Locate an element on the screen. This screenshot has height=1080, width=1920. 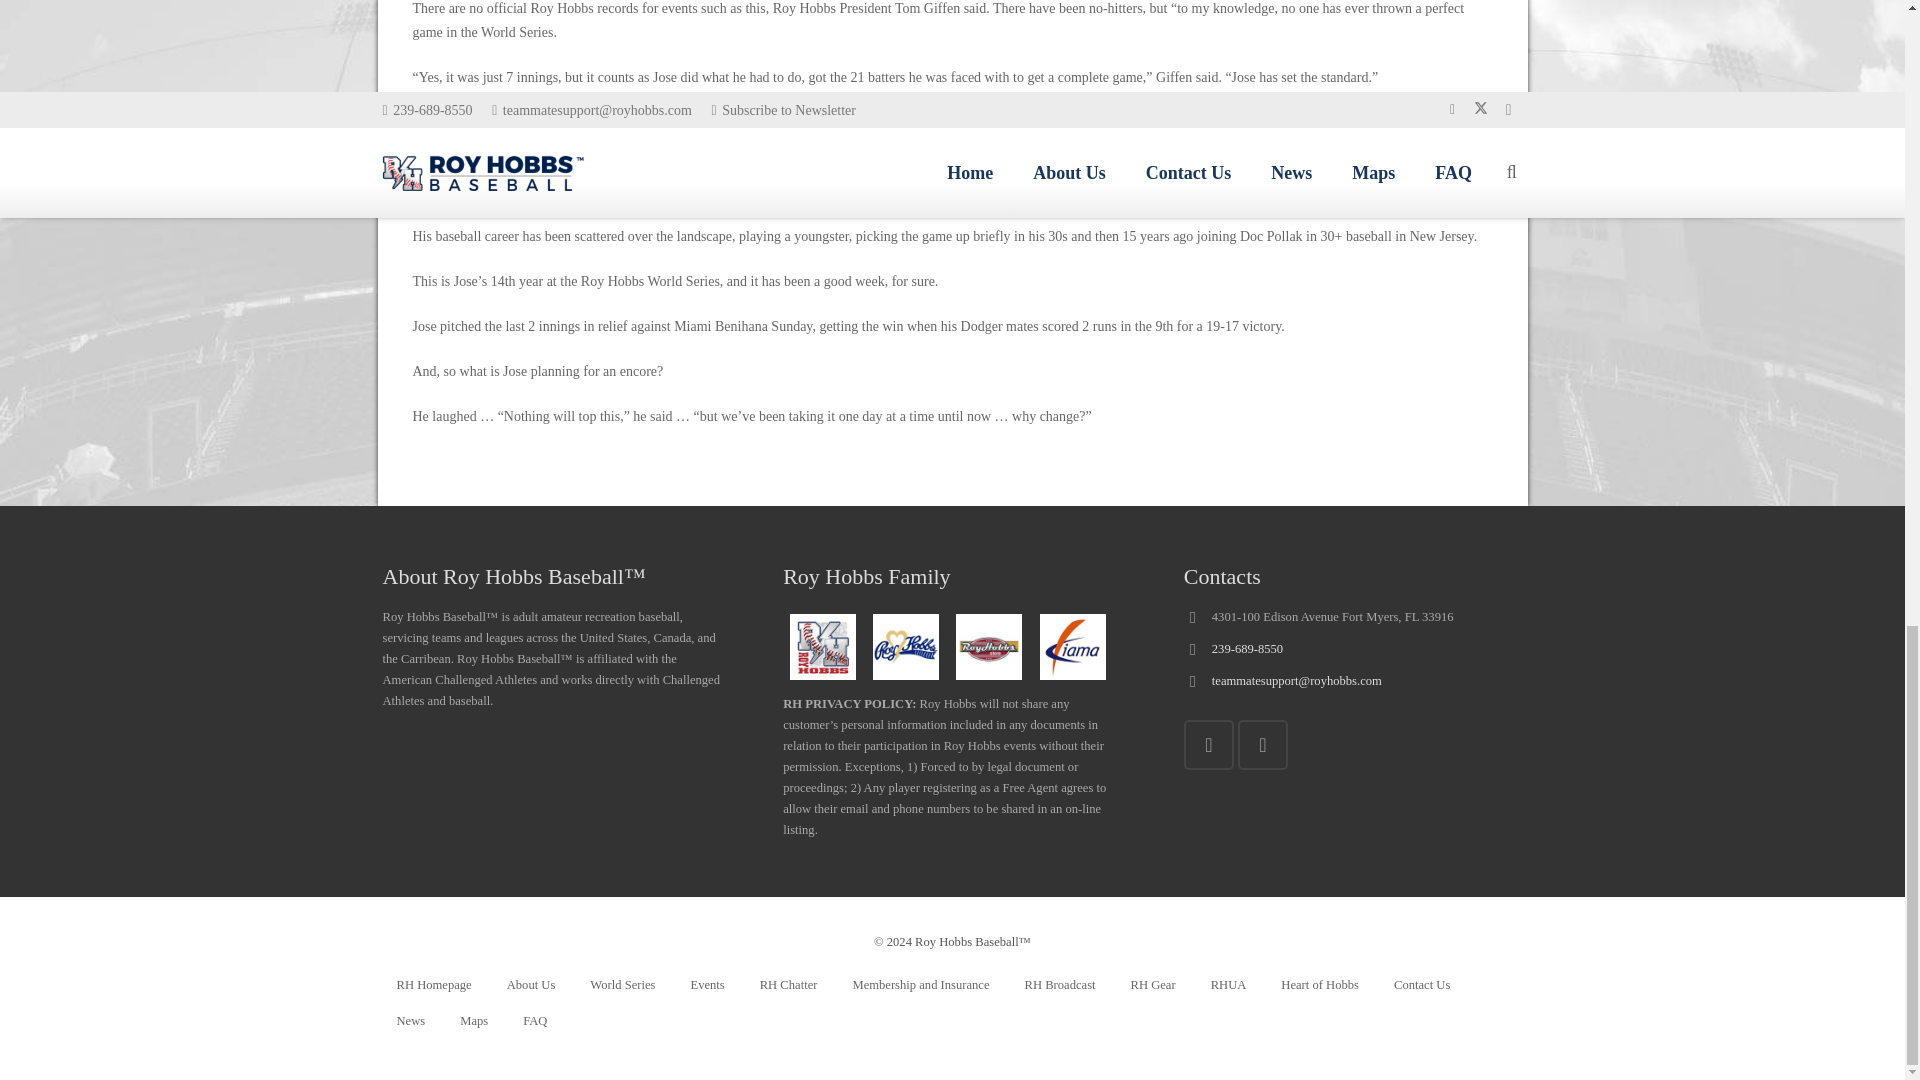
239-689-8550 is located at coordinates (1246, 648).